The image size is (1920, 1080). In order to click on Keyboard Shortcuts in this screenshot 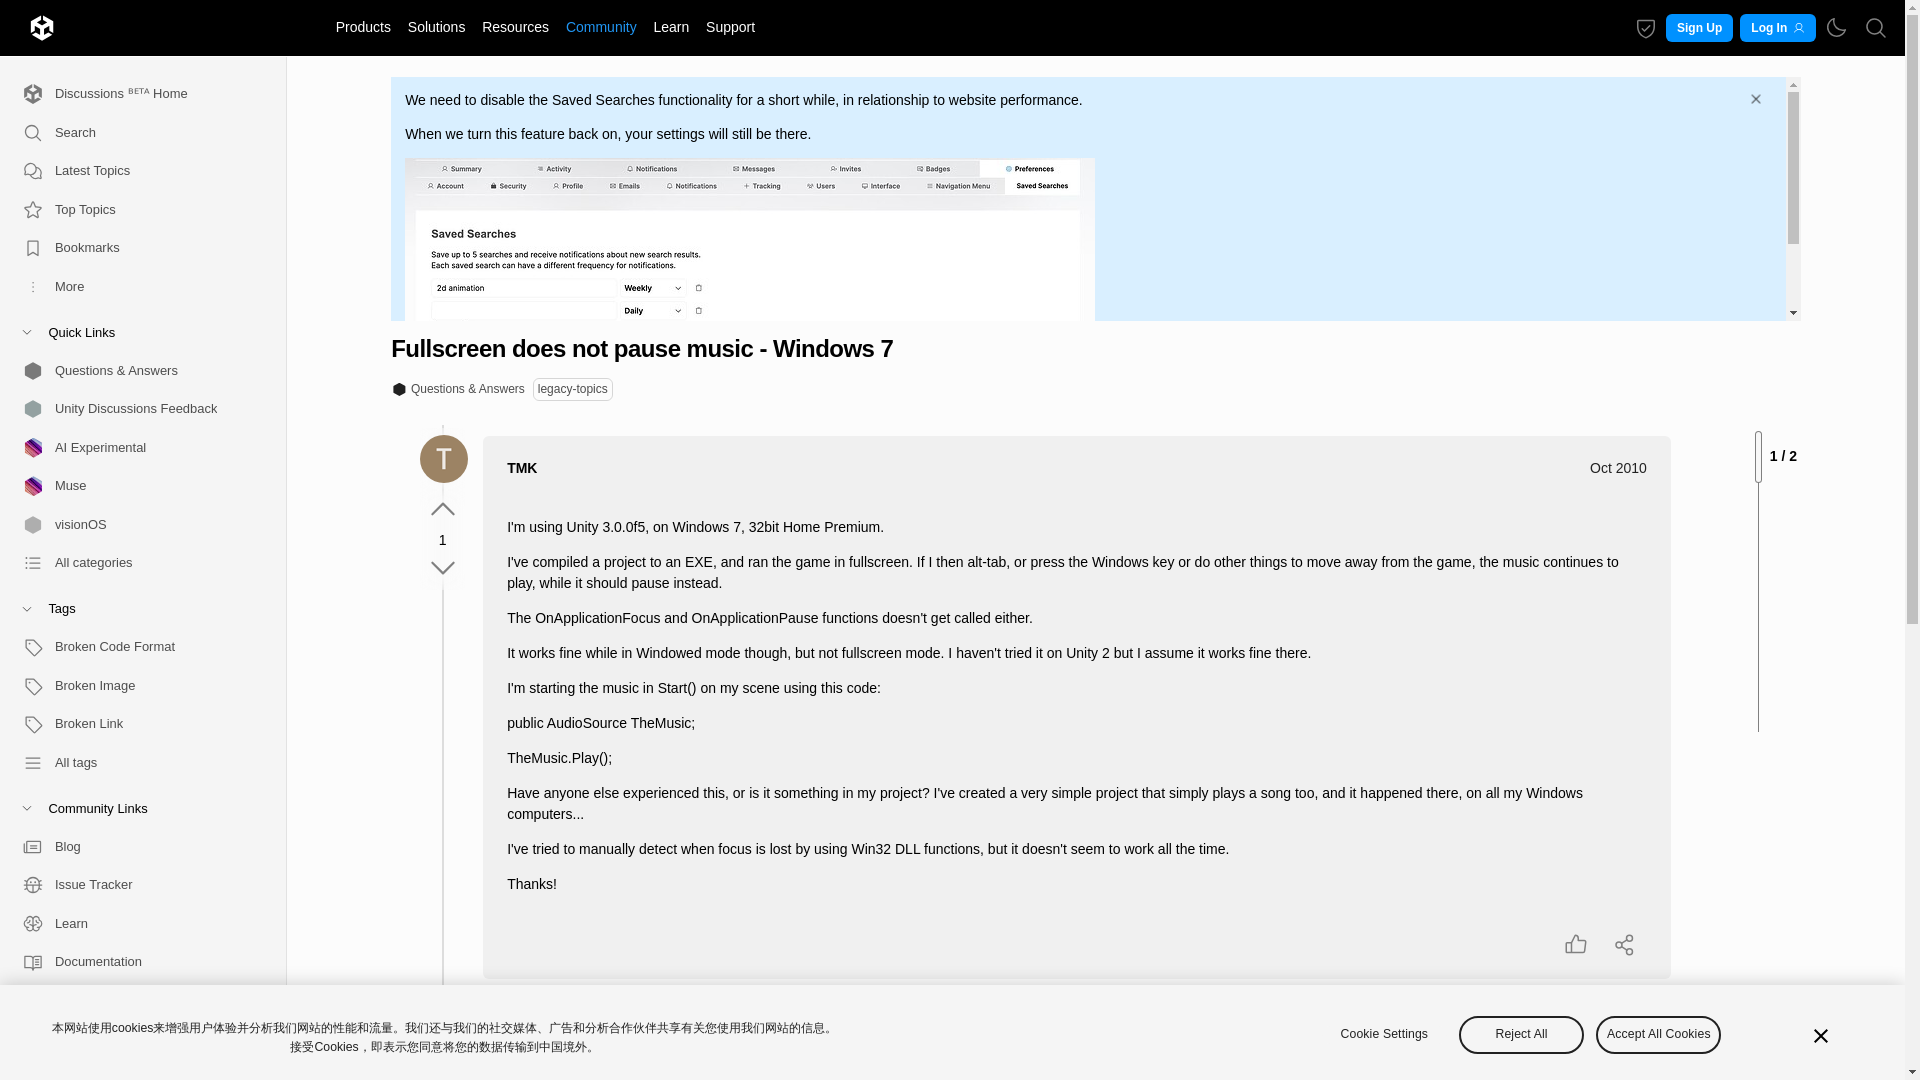, I will do `click(262, 1061)`.